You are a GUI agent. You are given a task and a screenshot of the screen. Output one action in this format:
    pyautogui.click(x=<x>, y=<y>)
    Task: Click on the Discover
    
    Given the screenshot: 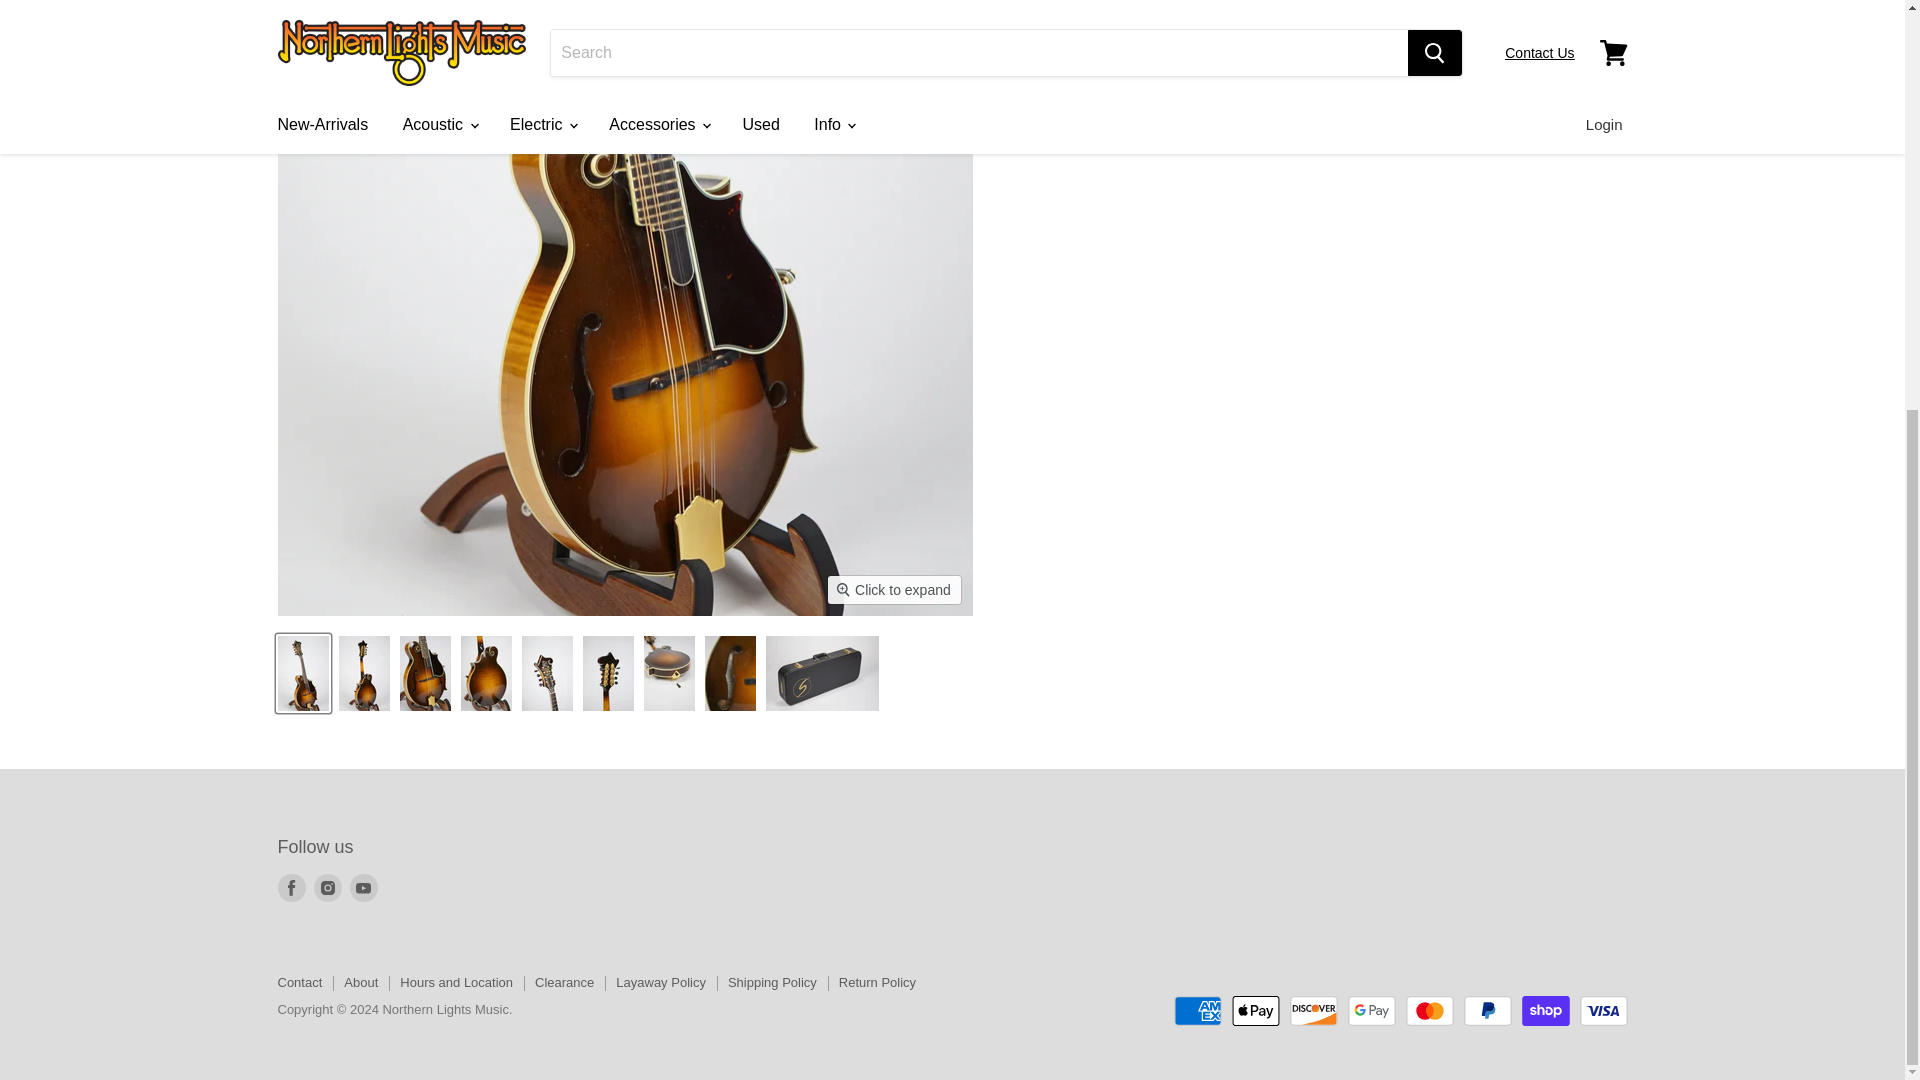 What is the action you would take?
    pyautogui.click(x=1314, y=1010)
    